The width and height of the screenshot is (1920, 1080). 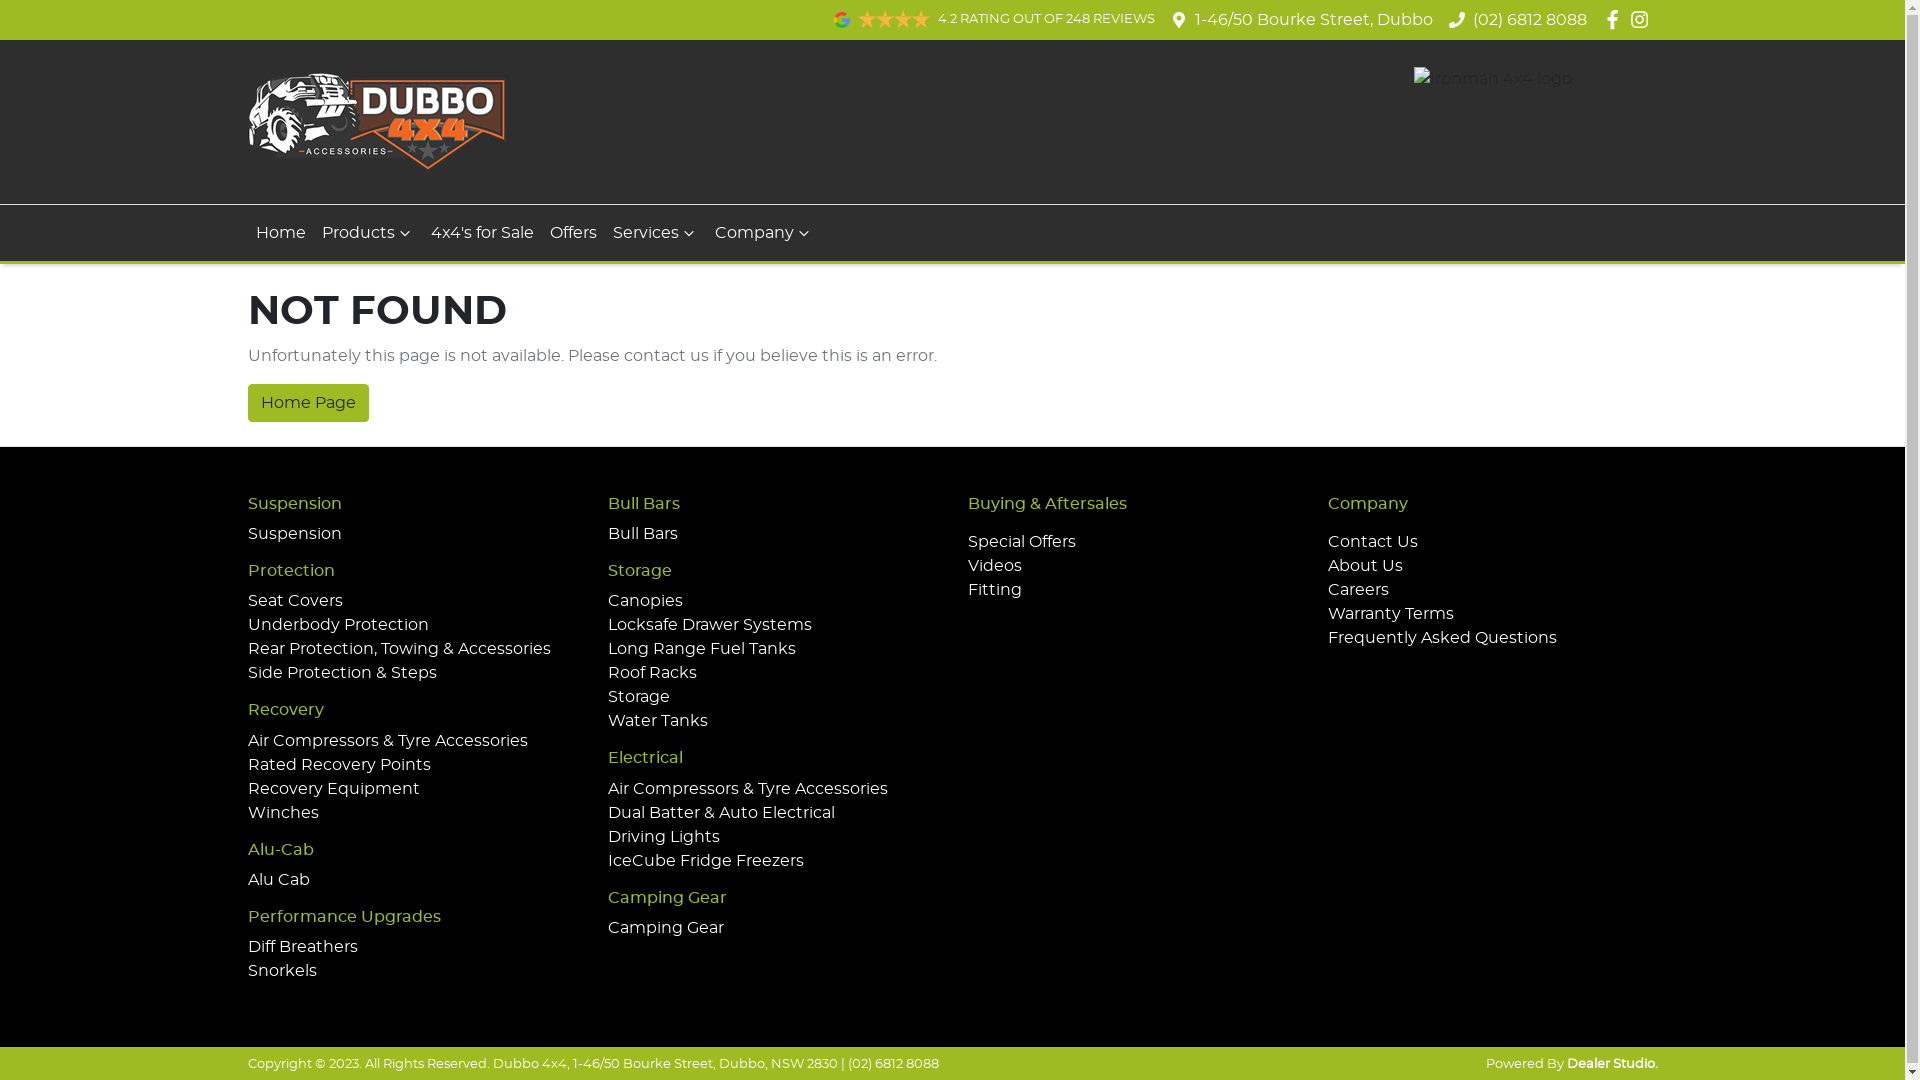 I want to click on Air Compressors & Tyre Accessories, so click(x=748, y=789).